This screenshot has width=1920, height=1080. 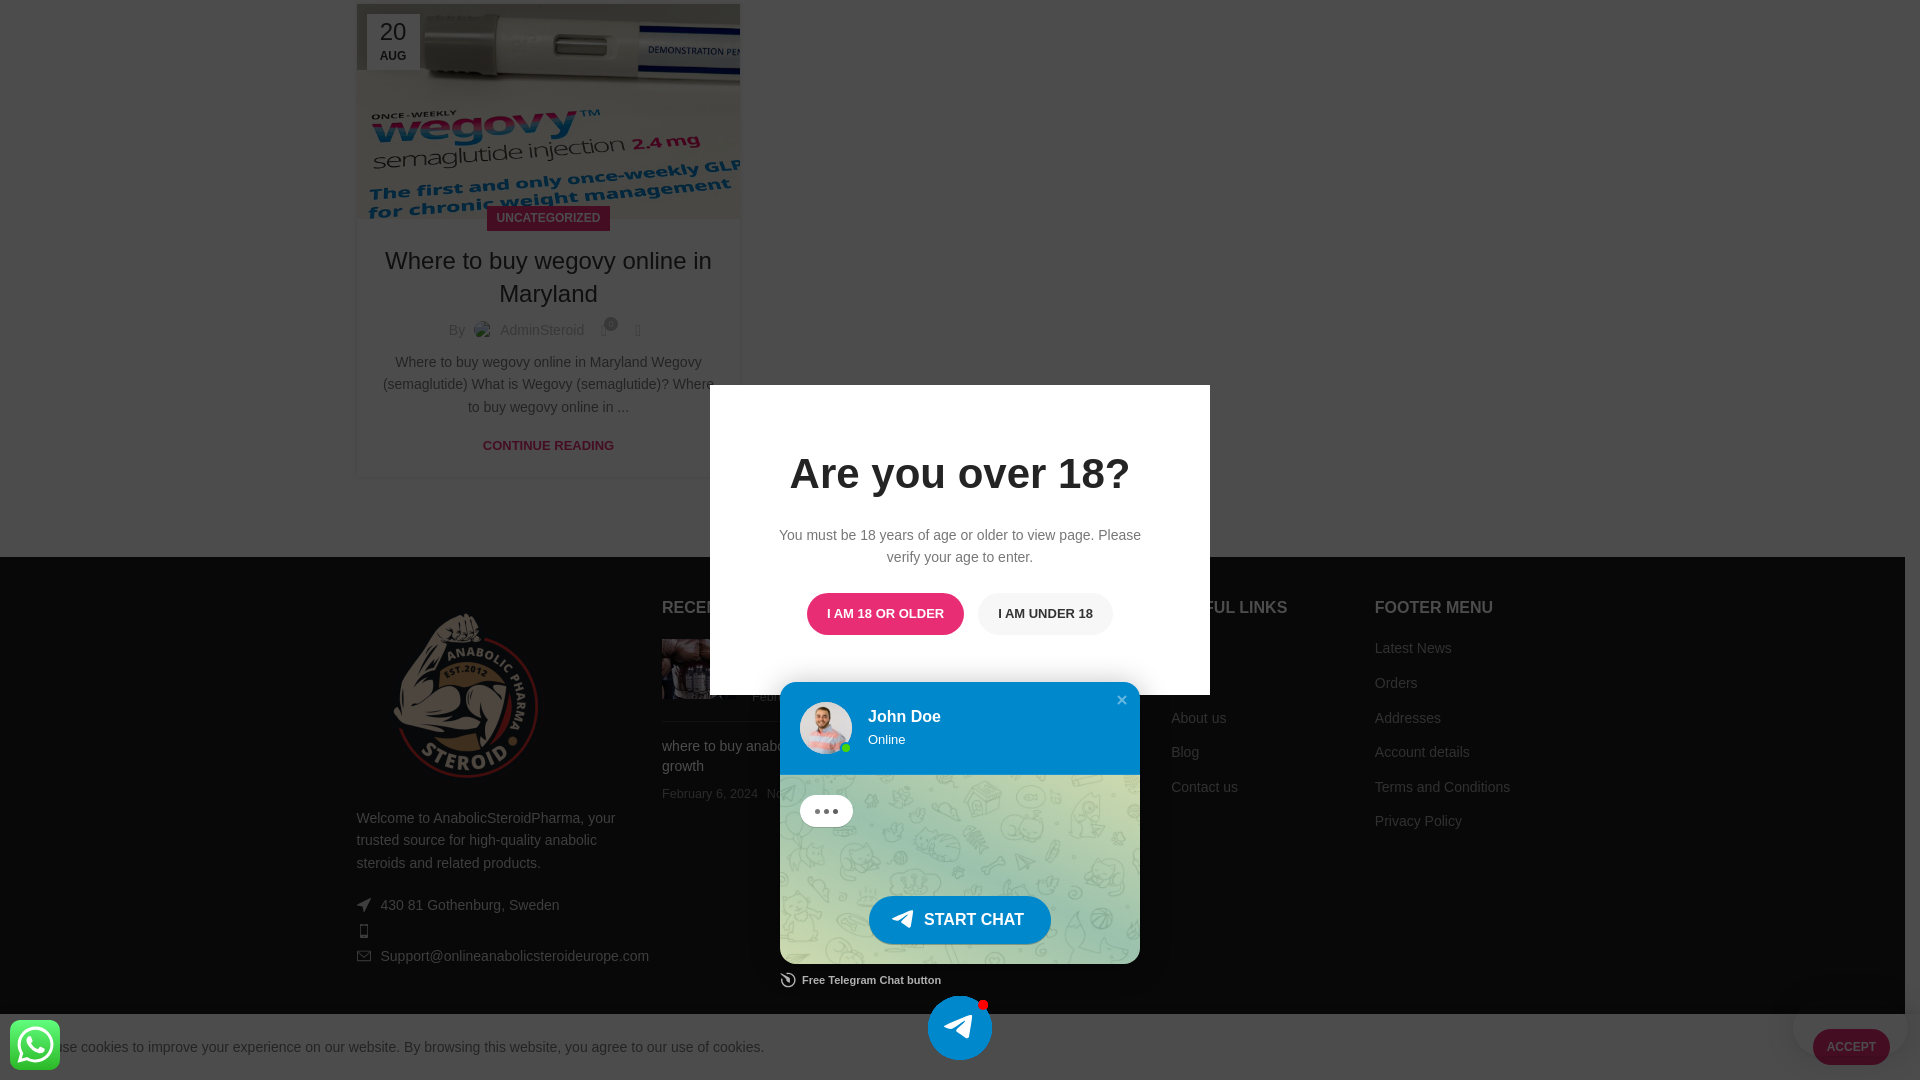 What do you see at coordinates (884, 55) in the screenshot?
I see `I AM 18 OR OLDER` at bounding box center [884, 55].